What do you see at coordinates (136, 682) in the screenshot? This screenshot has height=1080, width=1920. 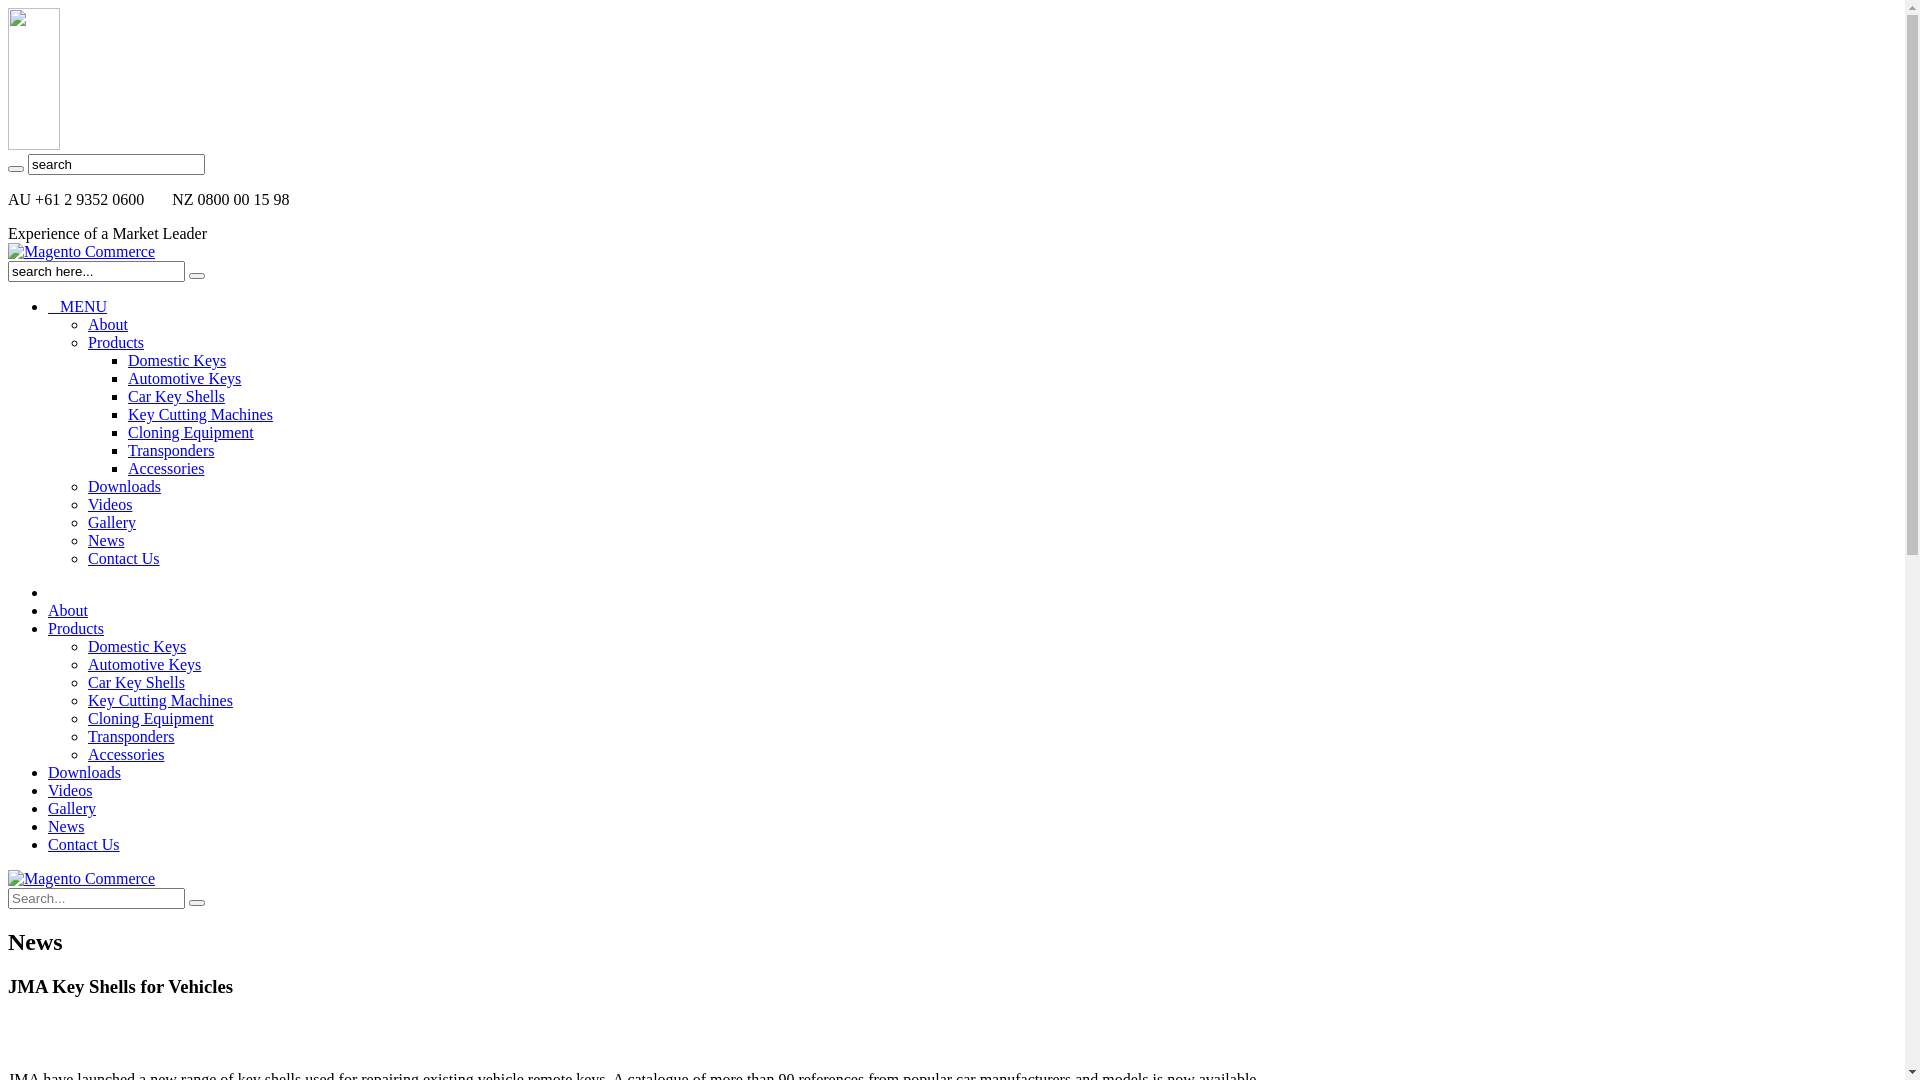 I see `Car Key Shells` at bounding box center [136, 682].